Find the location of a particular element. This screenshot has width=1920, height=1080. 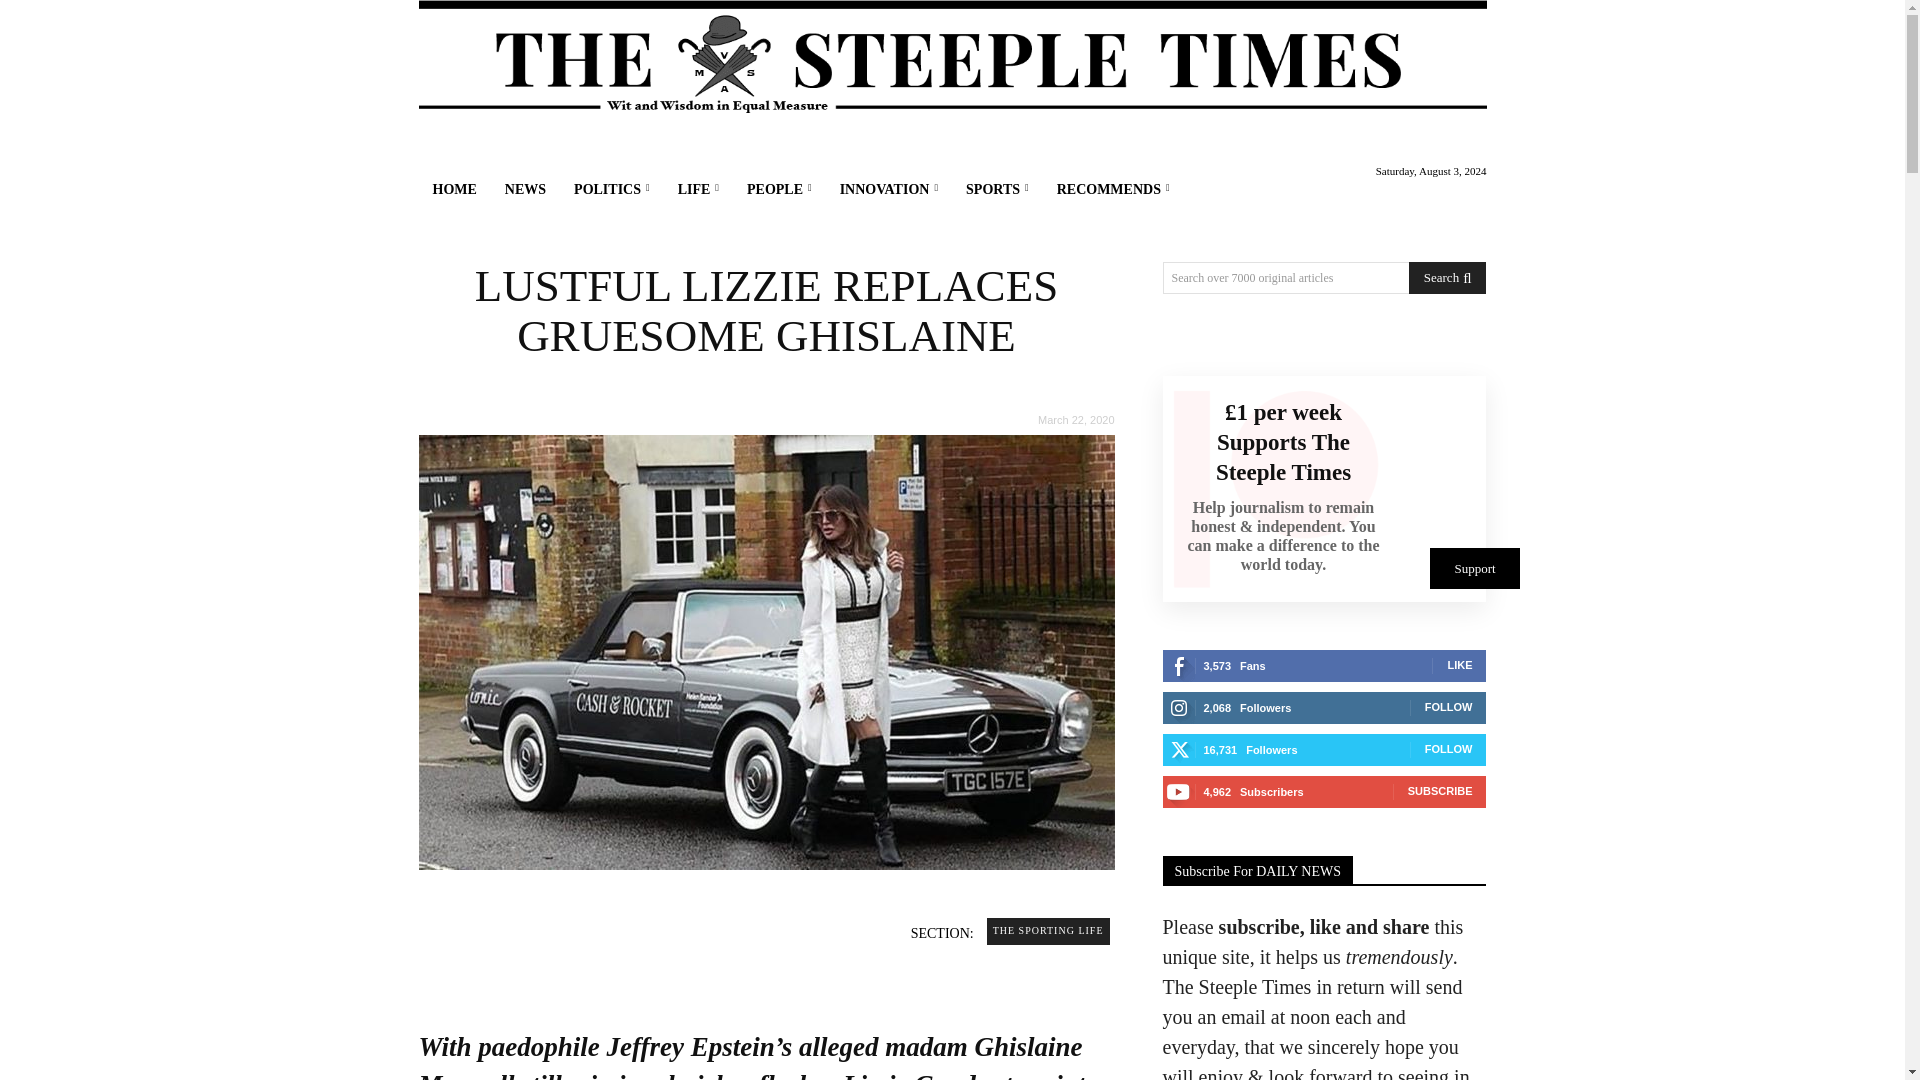

NEWS is located at coordinates (526, 190).